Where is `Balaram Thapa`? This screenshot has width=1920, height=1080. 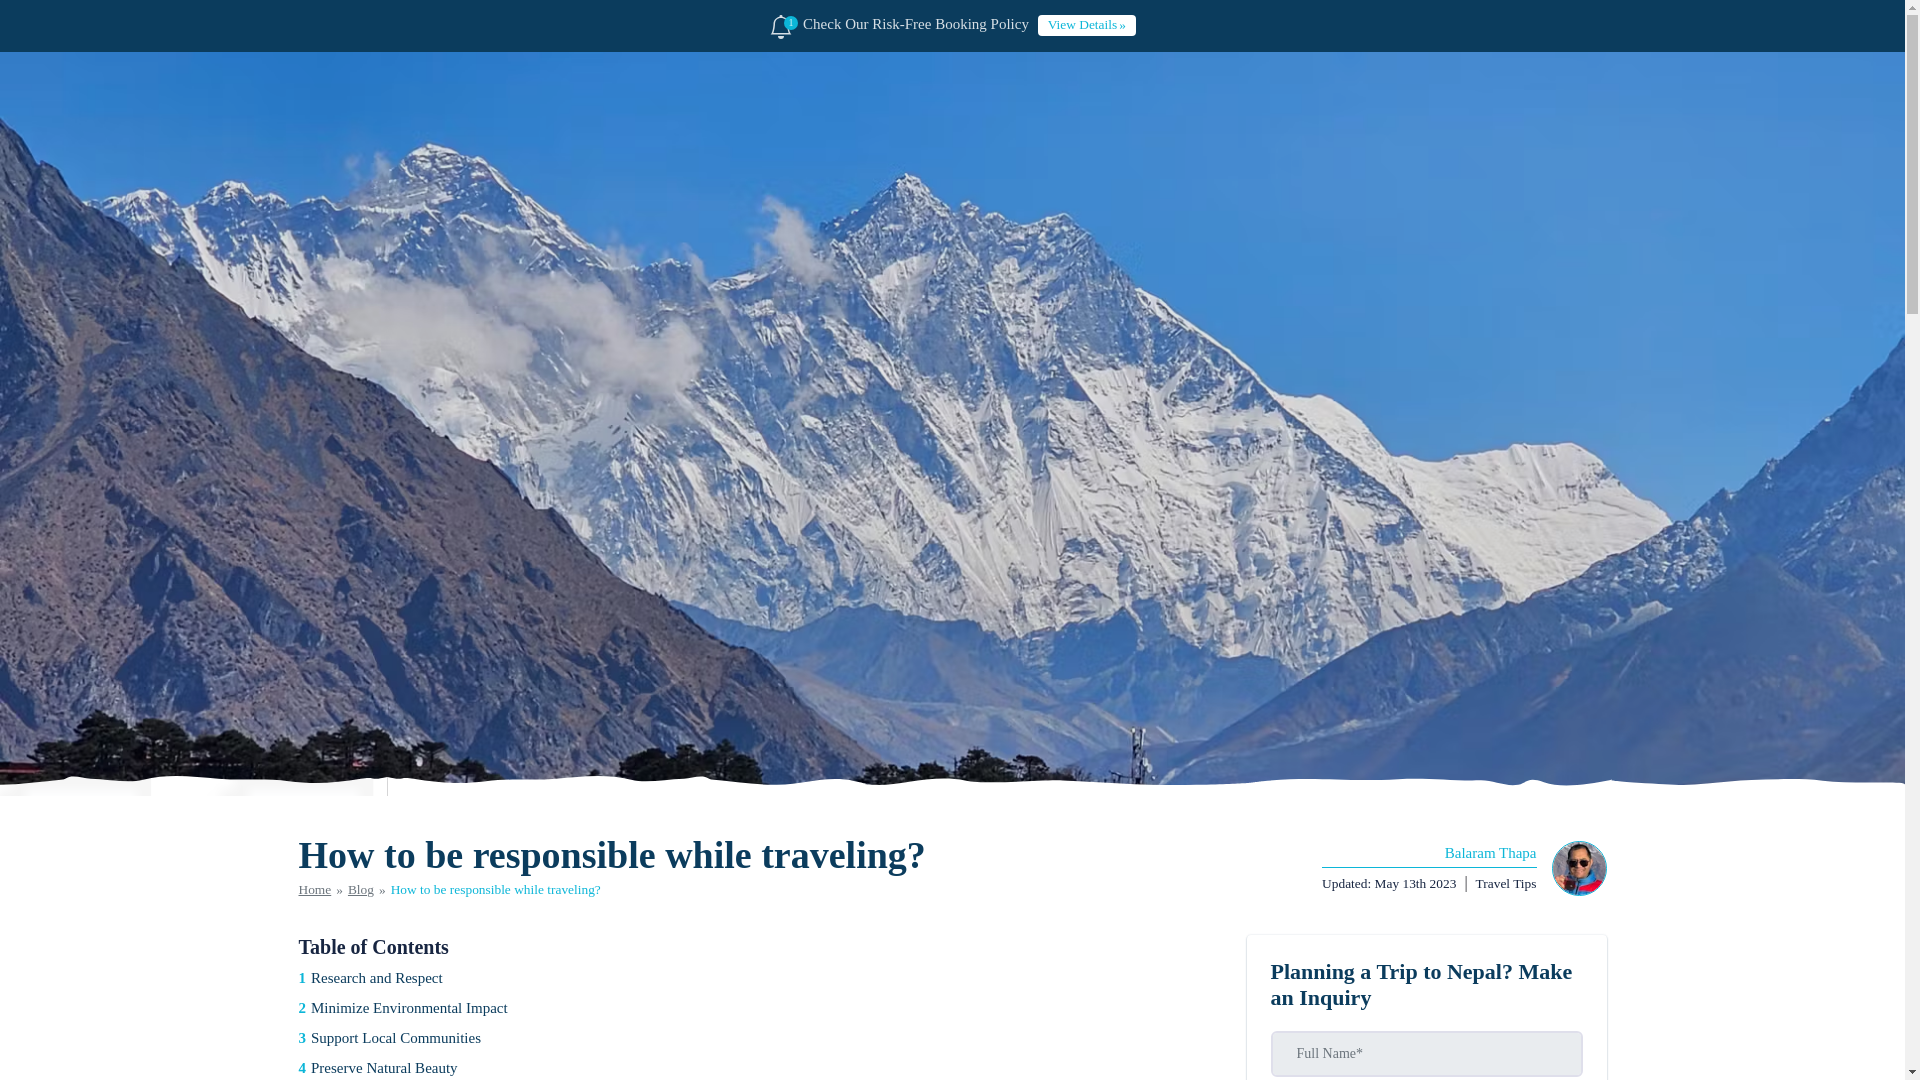 Balaram Thapa is located at coordinates (1429, 854).